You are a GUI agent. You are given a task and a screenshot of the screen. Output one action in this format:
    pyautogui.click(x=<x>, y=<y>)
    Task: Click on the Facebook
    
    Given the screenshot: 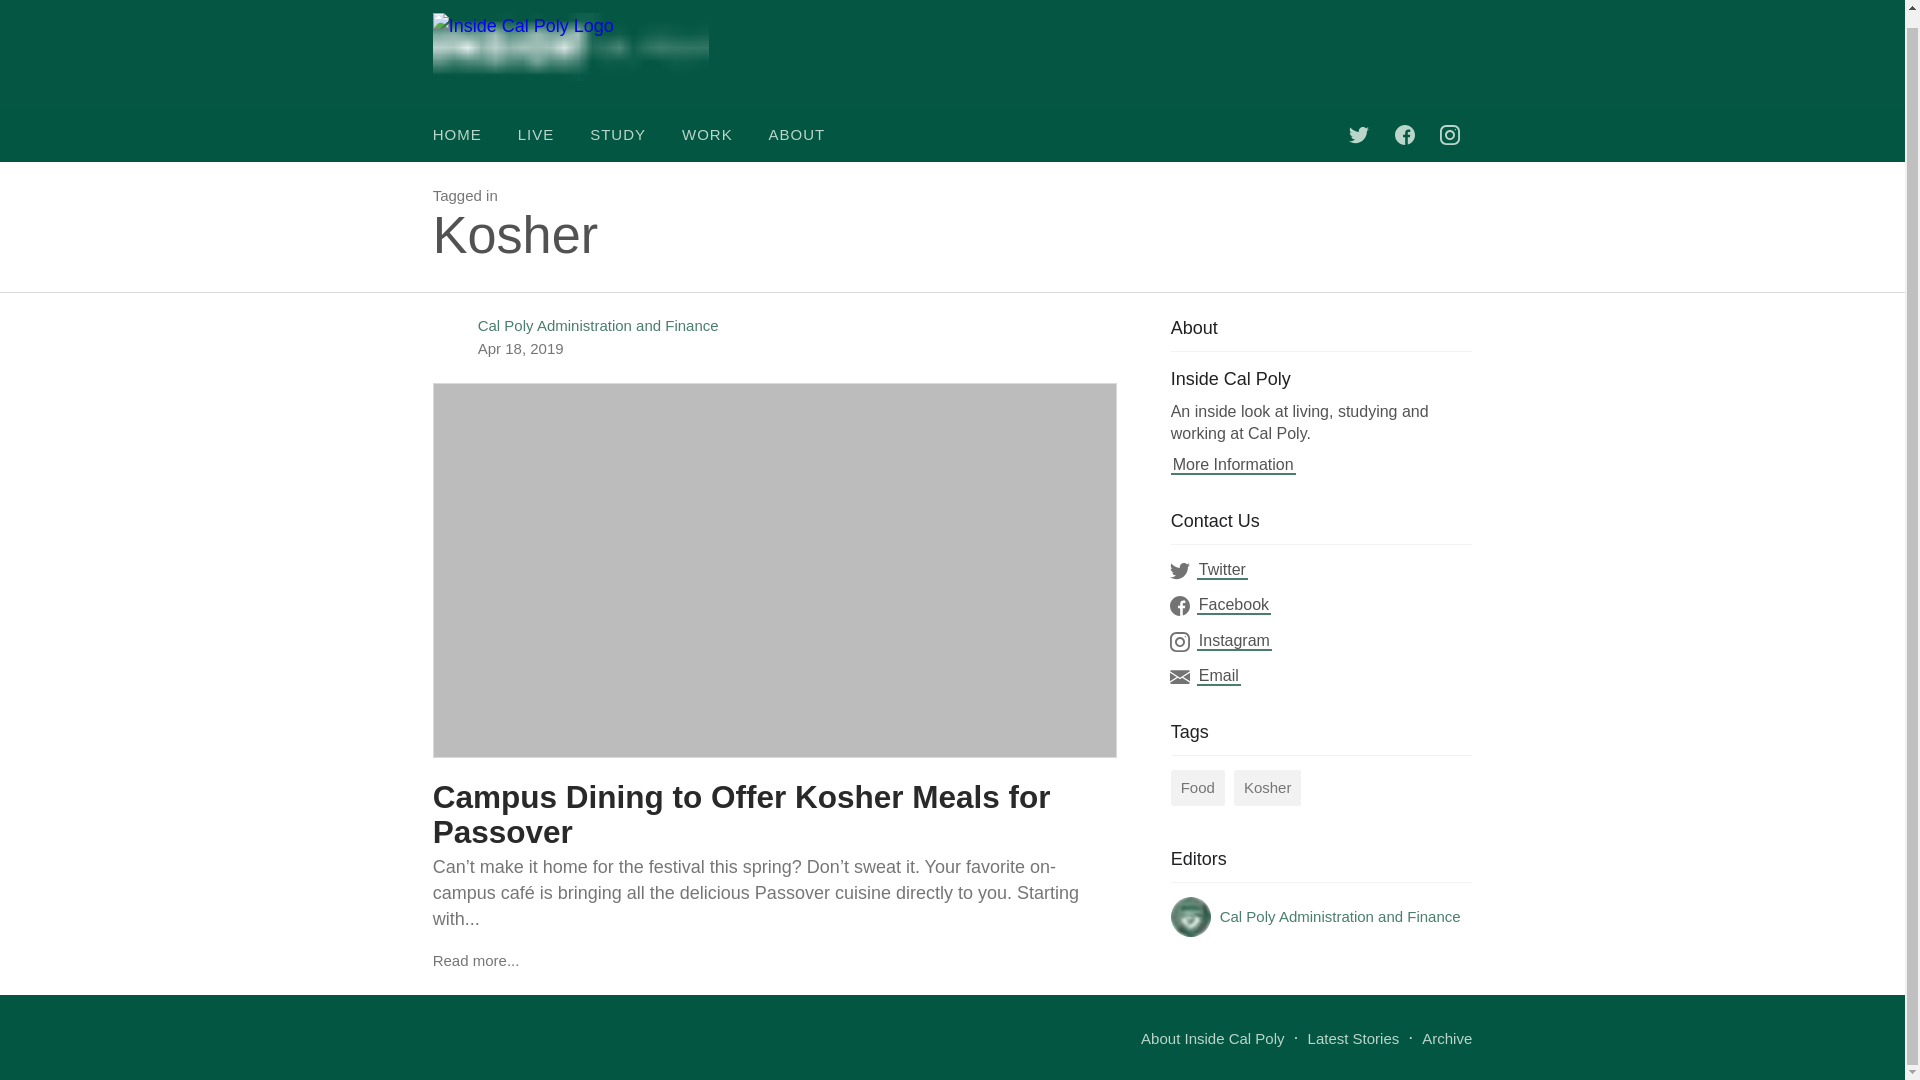 What is the action you would take?
    pyautogui.click(x=1234, y=604)
    